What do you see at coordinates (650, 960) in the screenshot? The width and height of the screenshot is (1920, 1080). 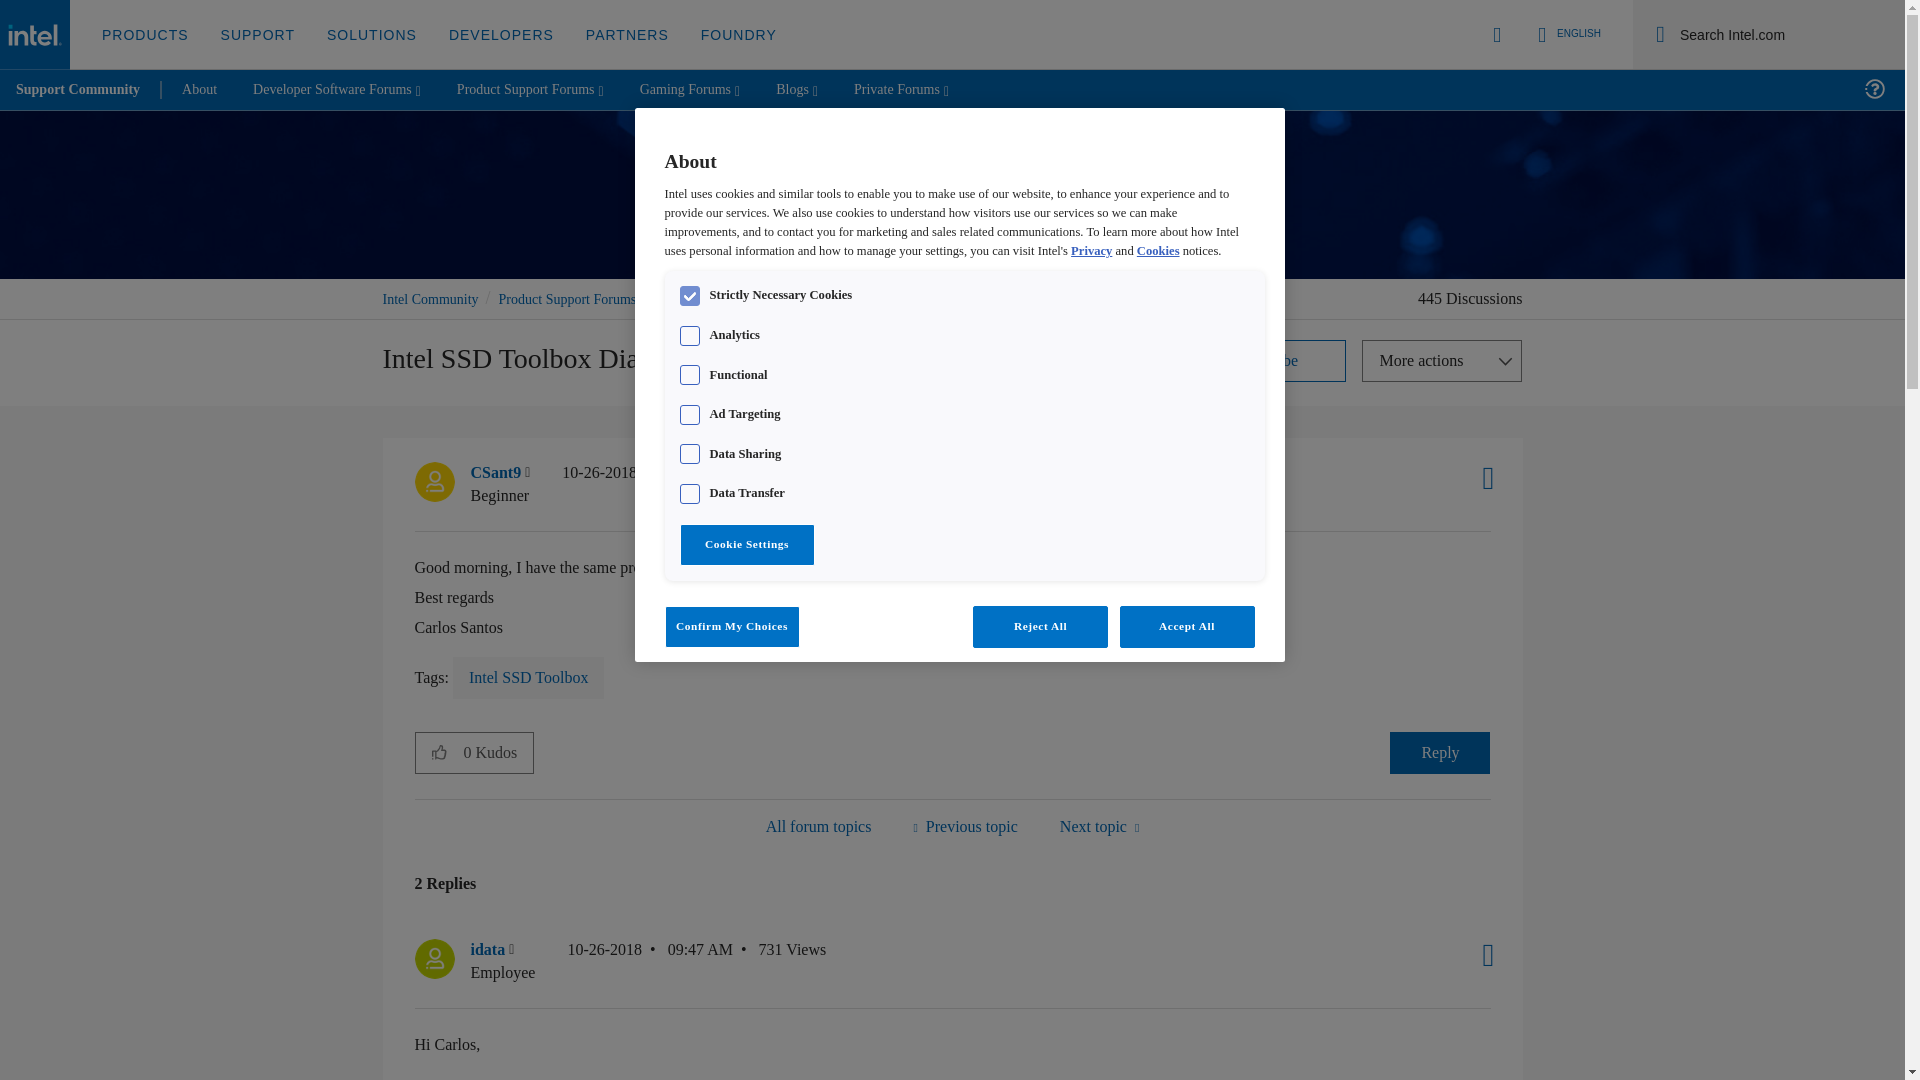 I see `Posted on` at bounding box center [650, 960].